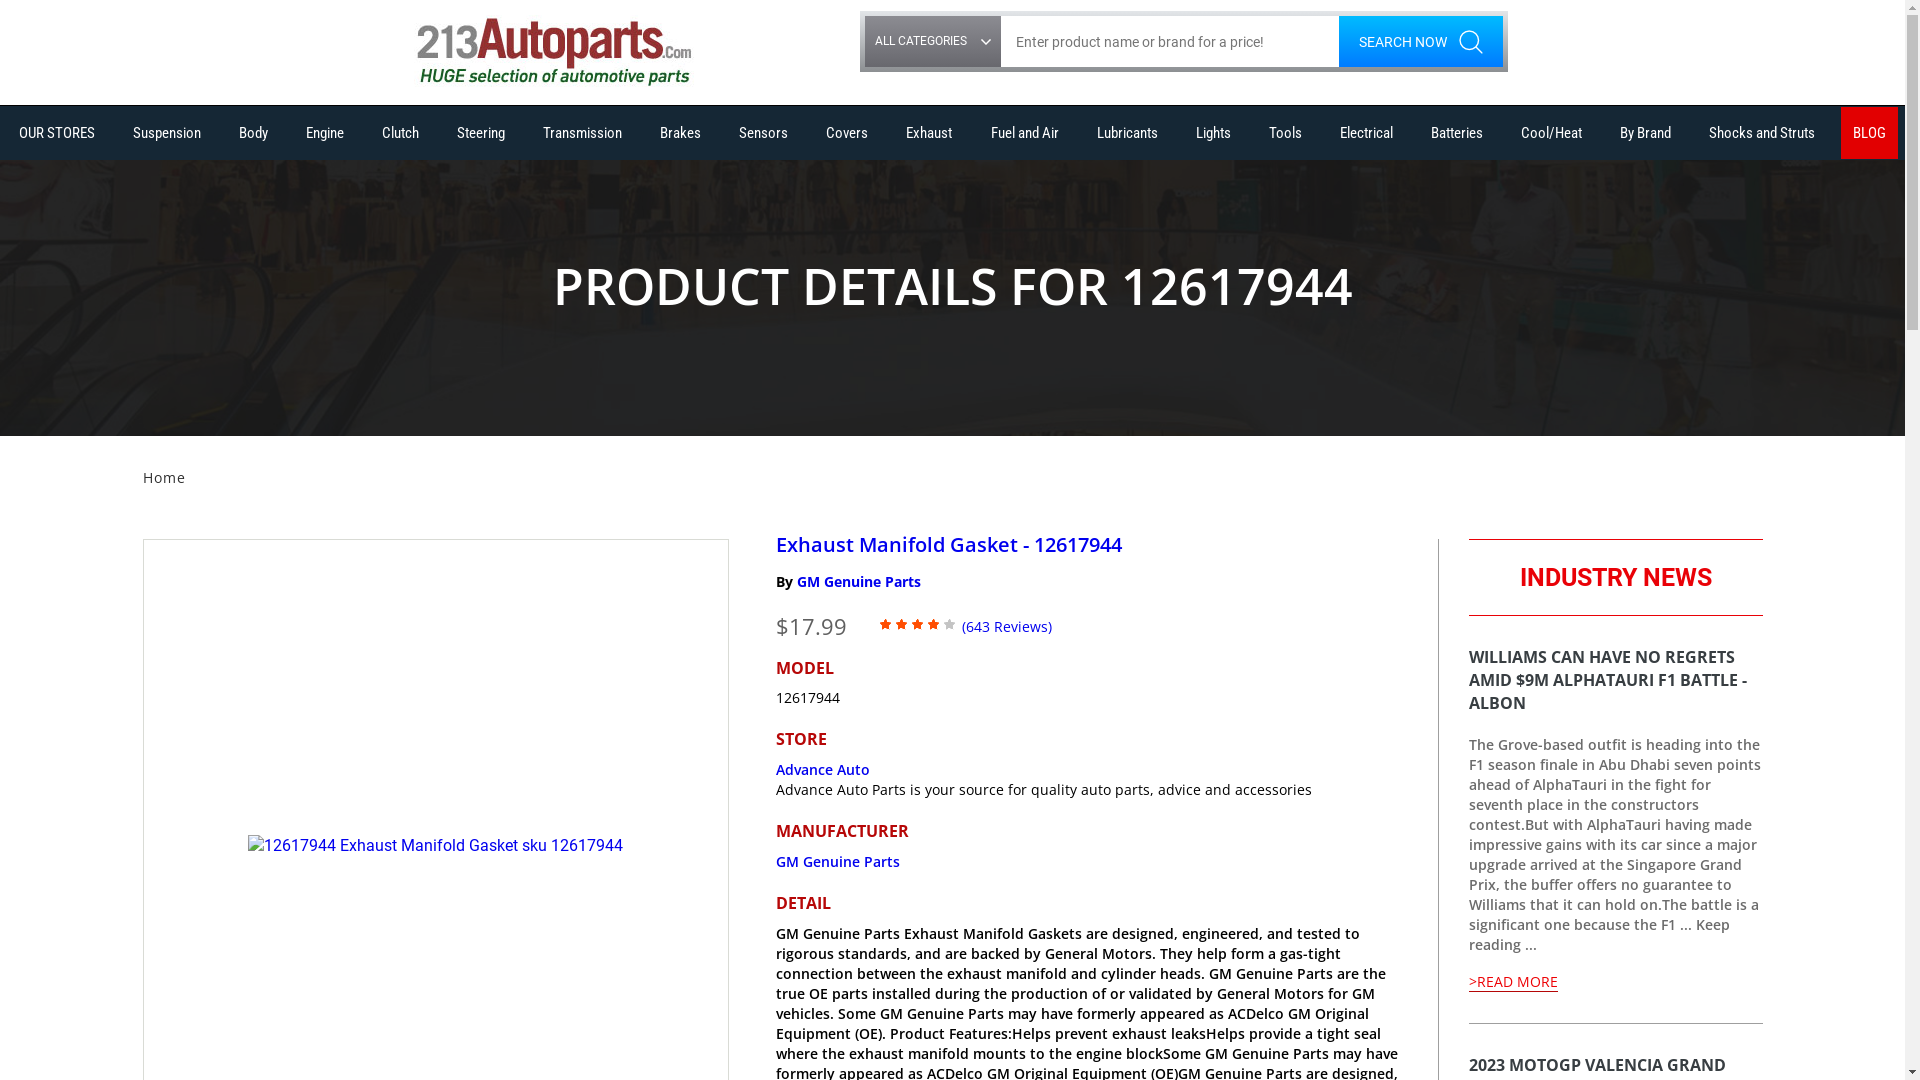 The width and height of the screenshot is (1920, 1080). What do you see at coordinates (1457, 133) in the screenshot?
I see `Batteries` at bounding box center [1457, 133].